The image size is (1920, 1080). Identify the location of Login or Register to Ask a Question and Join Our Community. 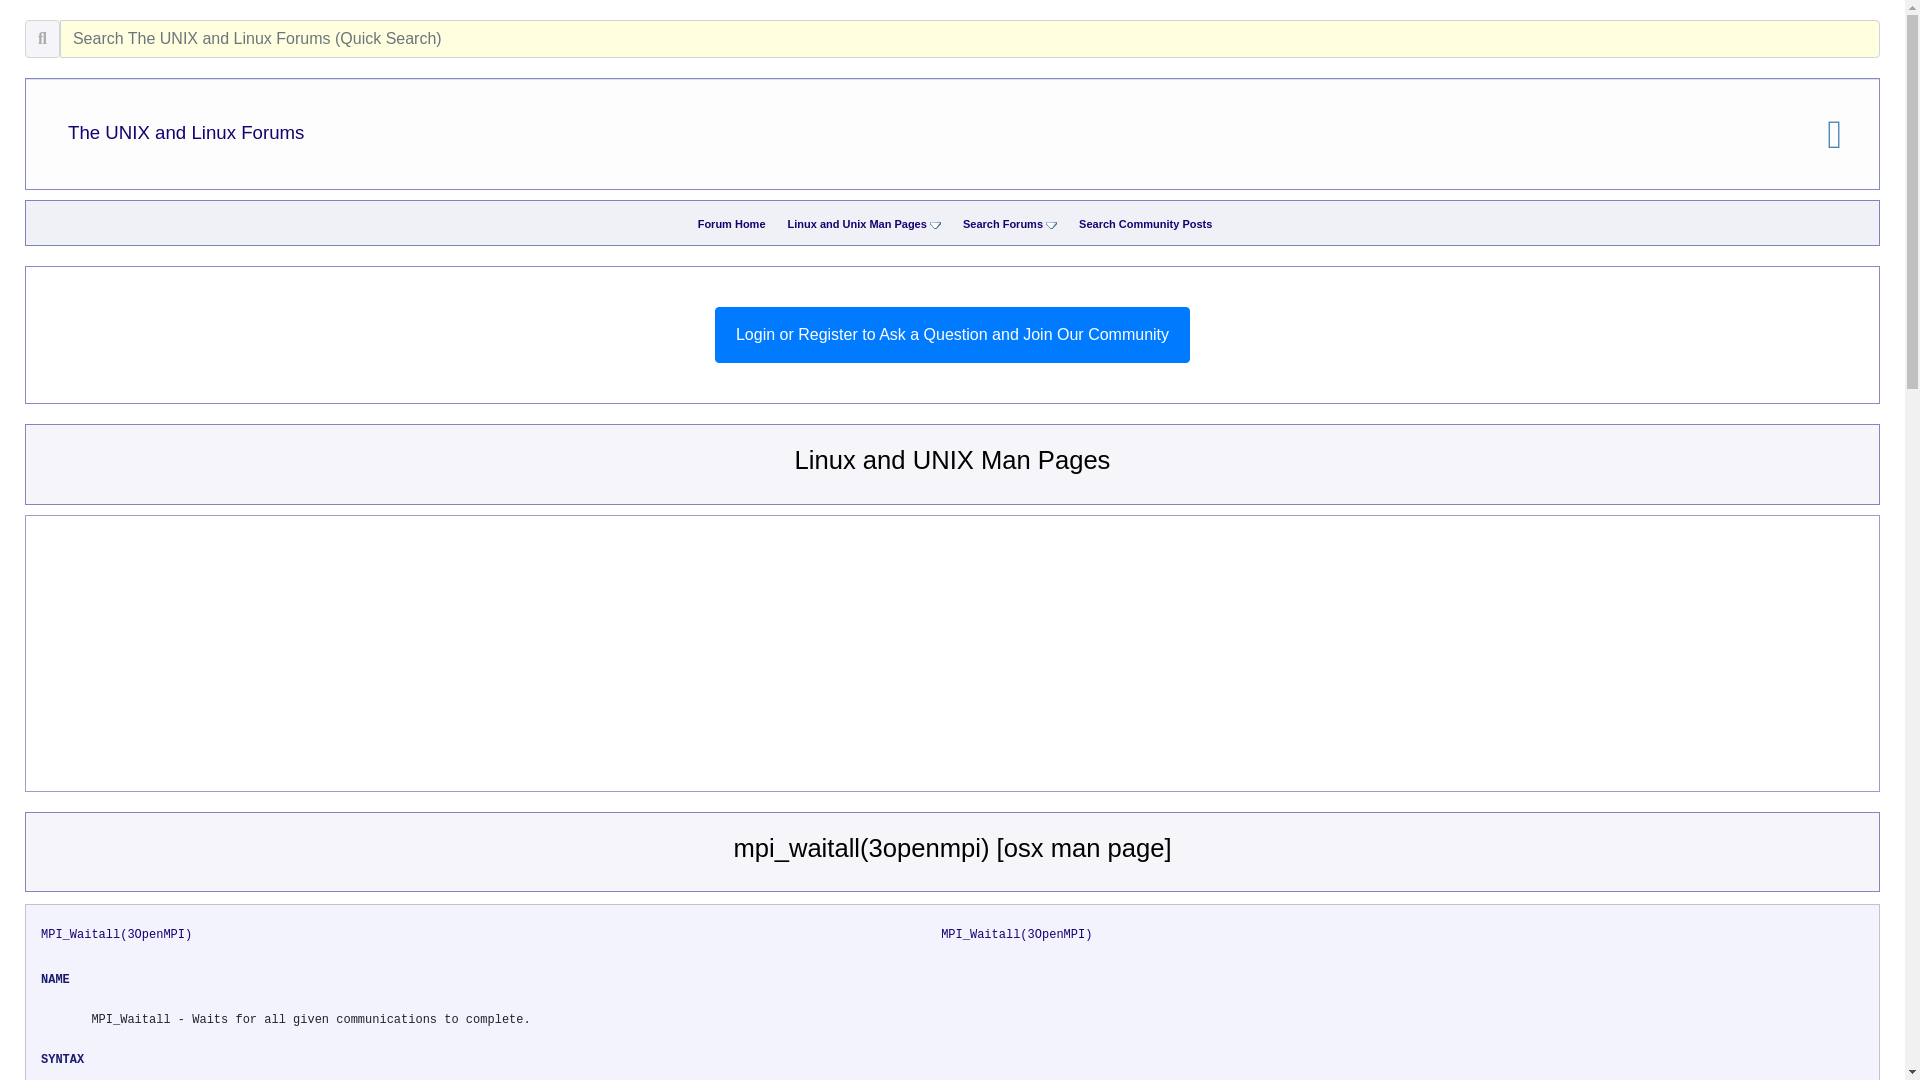
(952, 334).